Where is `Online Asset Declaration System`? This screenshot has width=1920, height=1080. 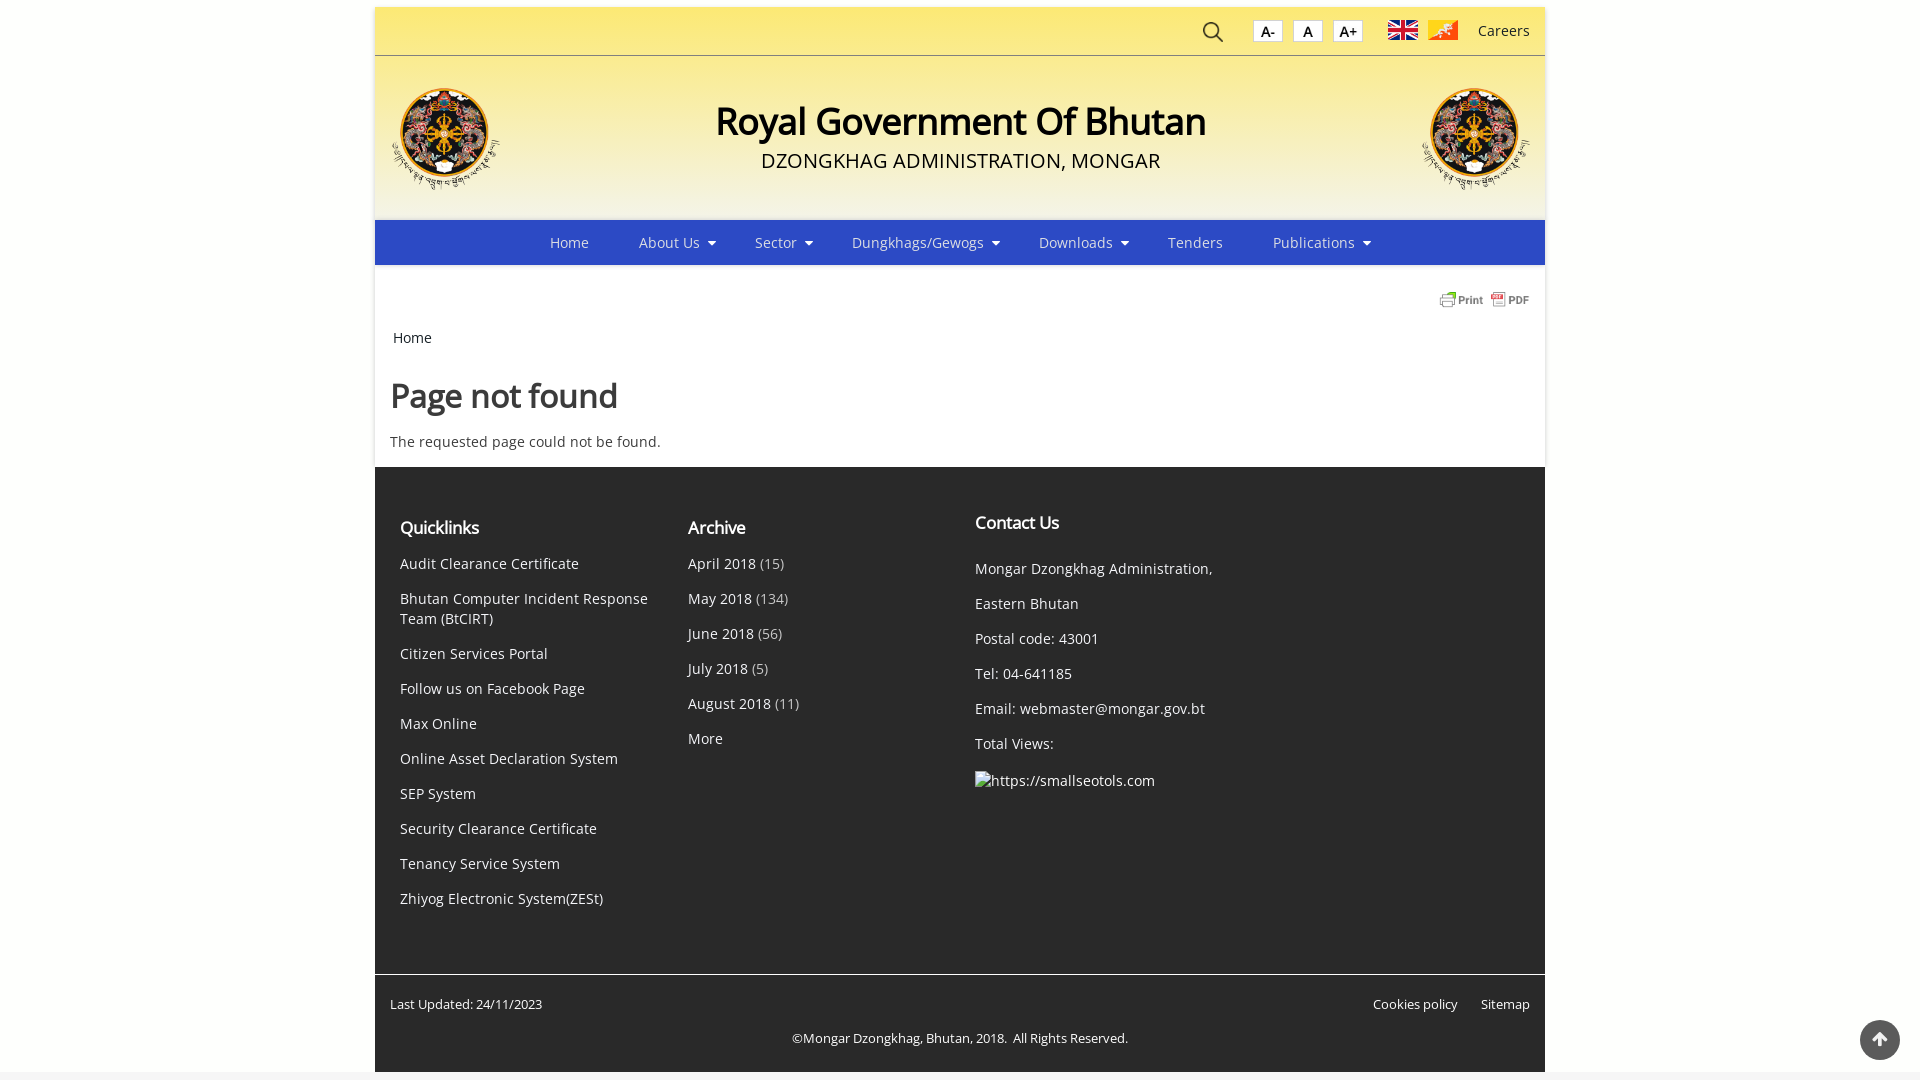 Online Asset Declaration System is located at coordinates (509, 758).